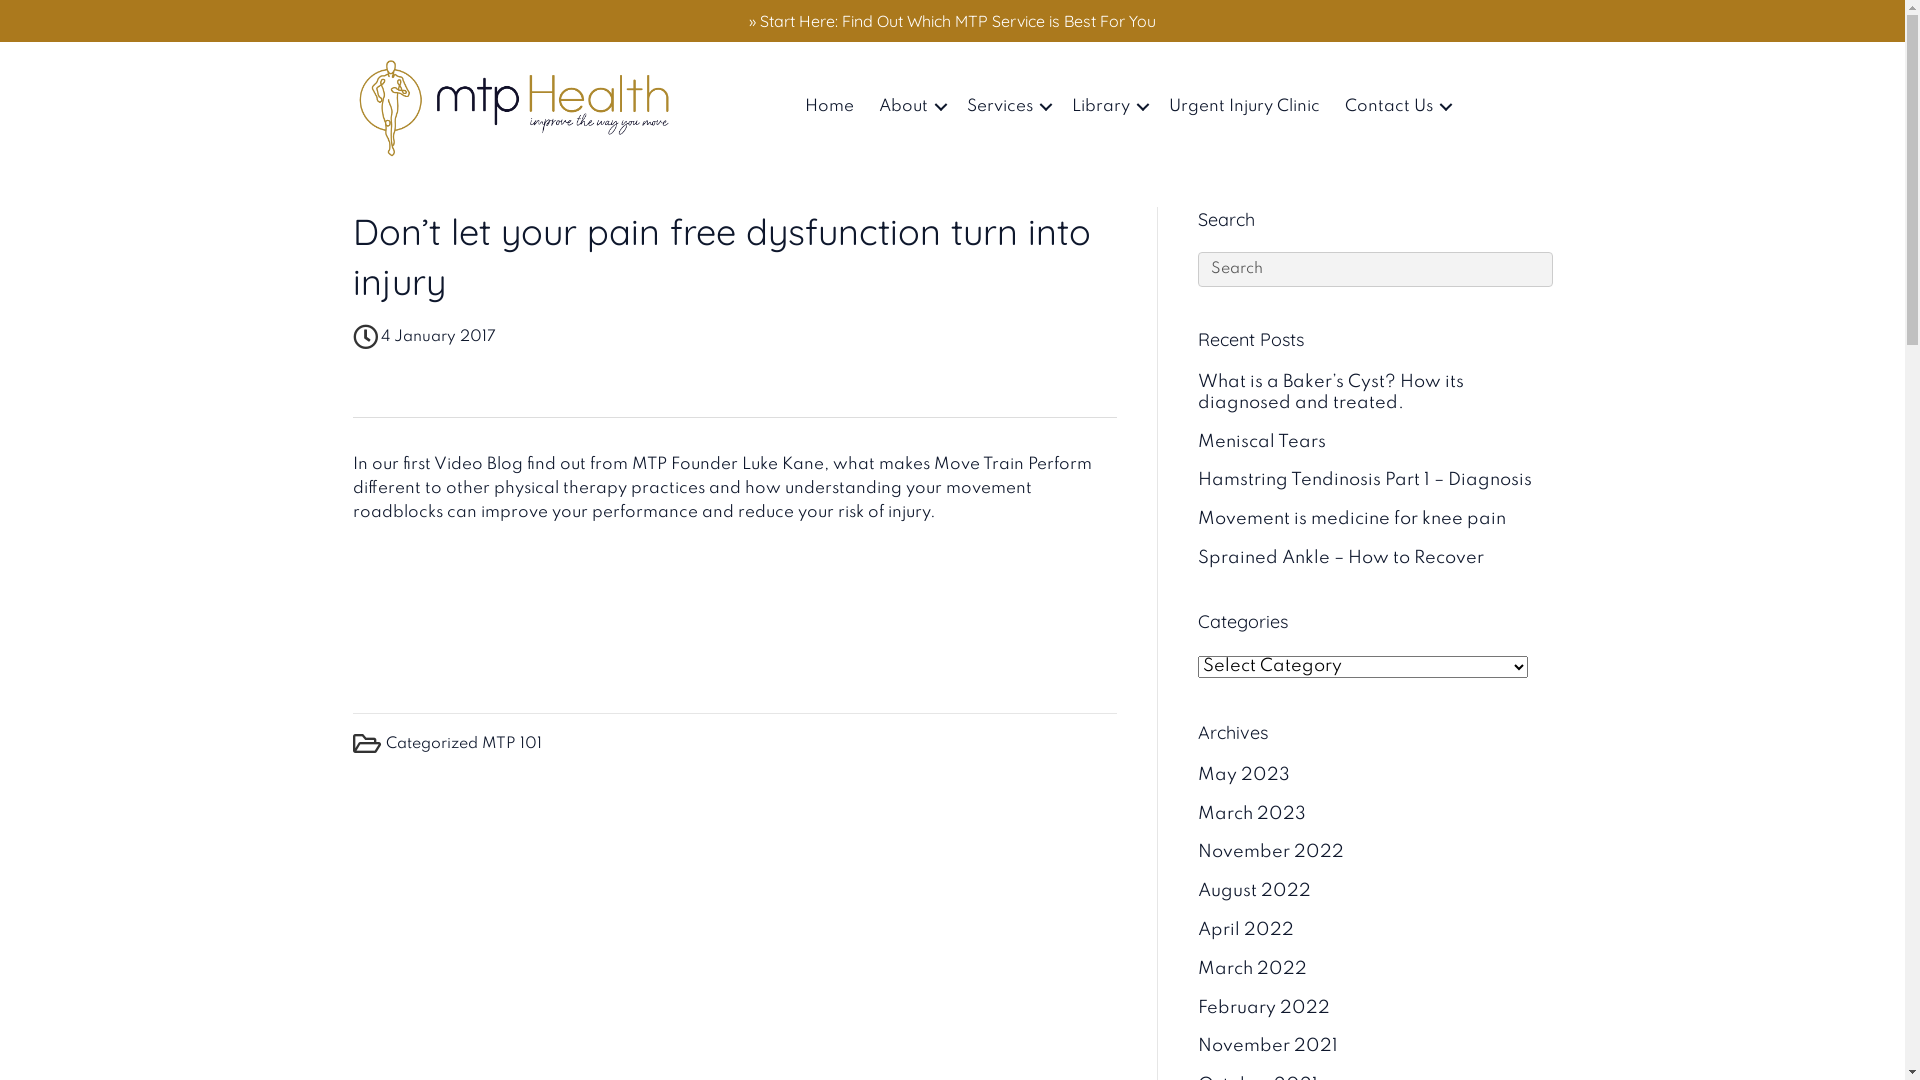  Describe the element at coordinates (830, 107) in the screenshot. I see `Home` at that location.